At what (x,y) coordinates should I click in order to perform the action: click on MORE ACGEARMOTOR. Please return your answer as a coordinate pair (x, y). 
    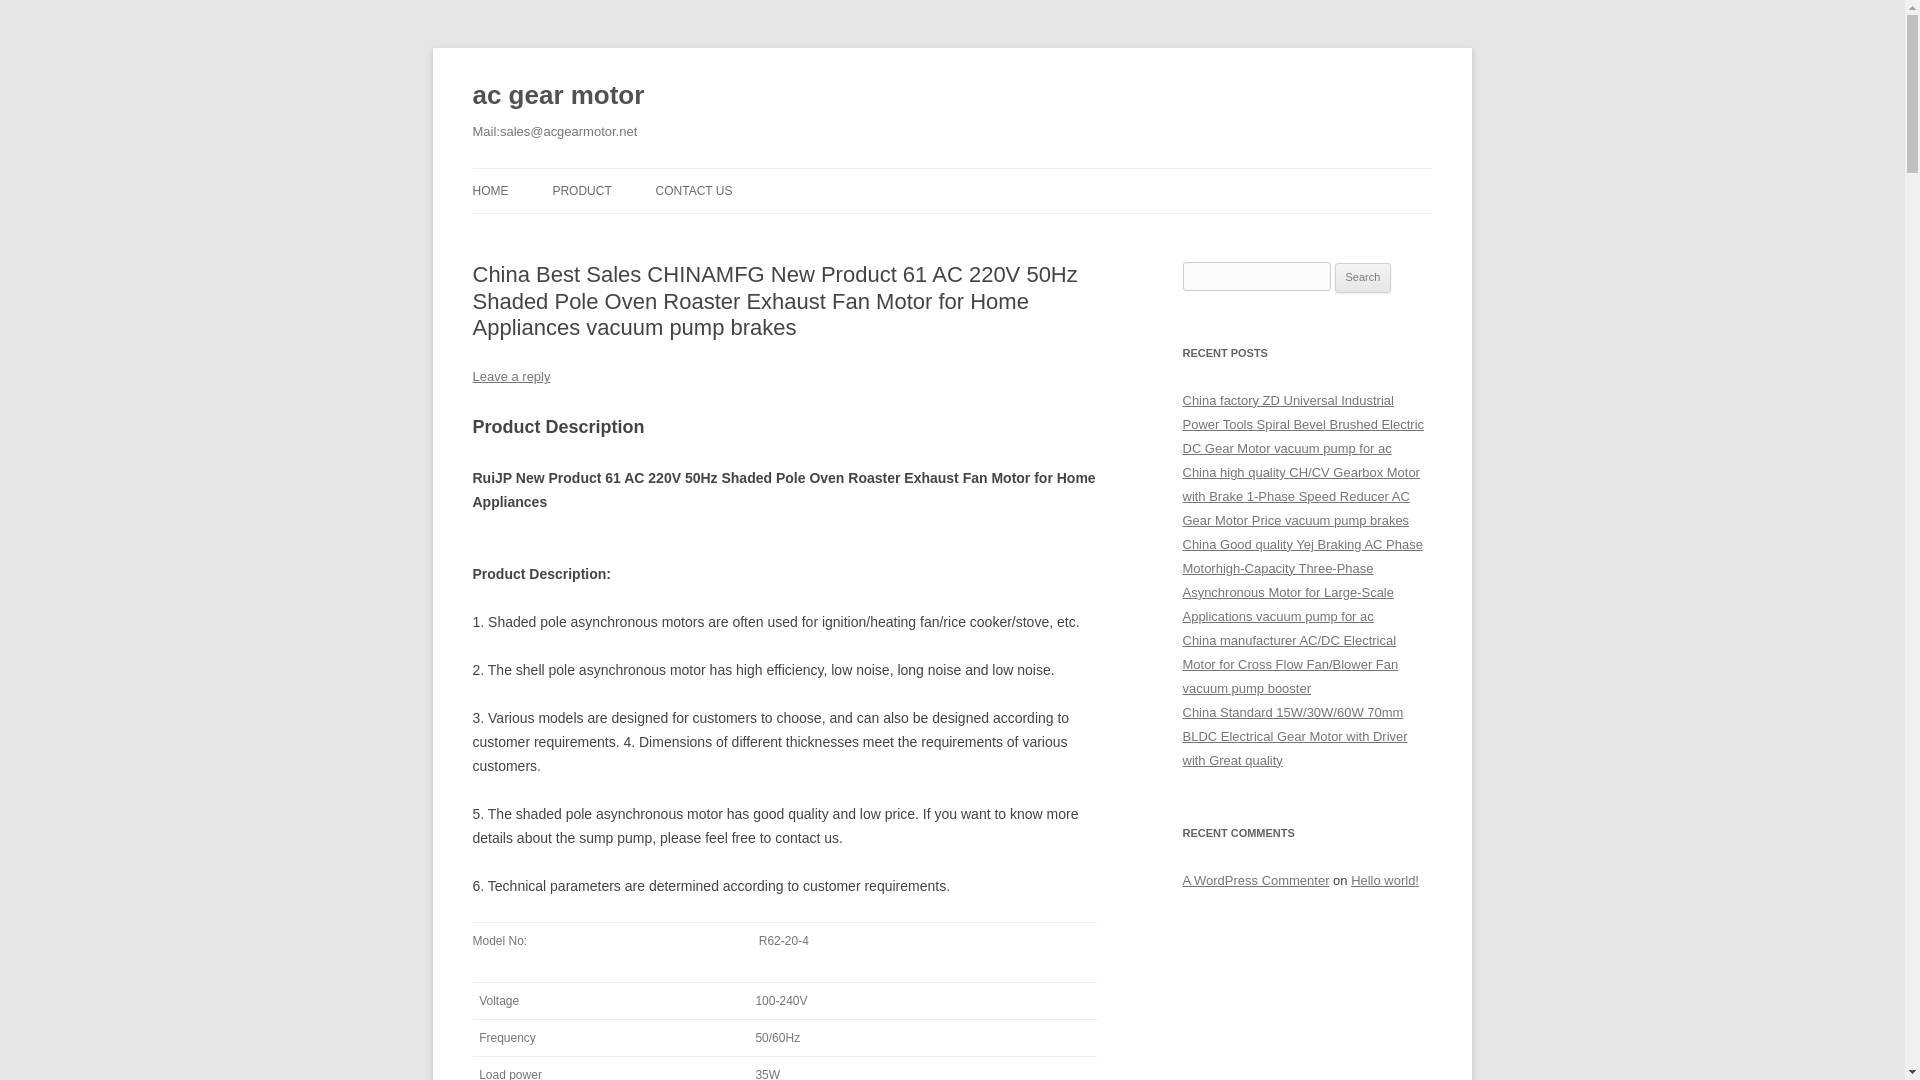
    Looking at the image, I should click on (652, 232).